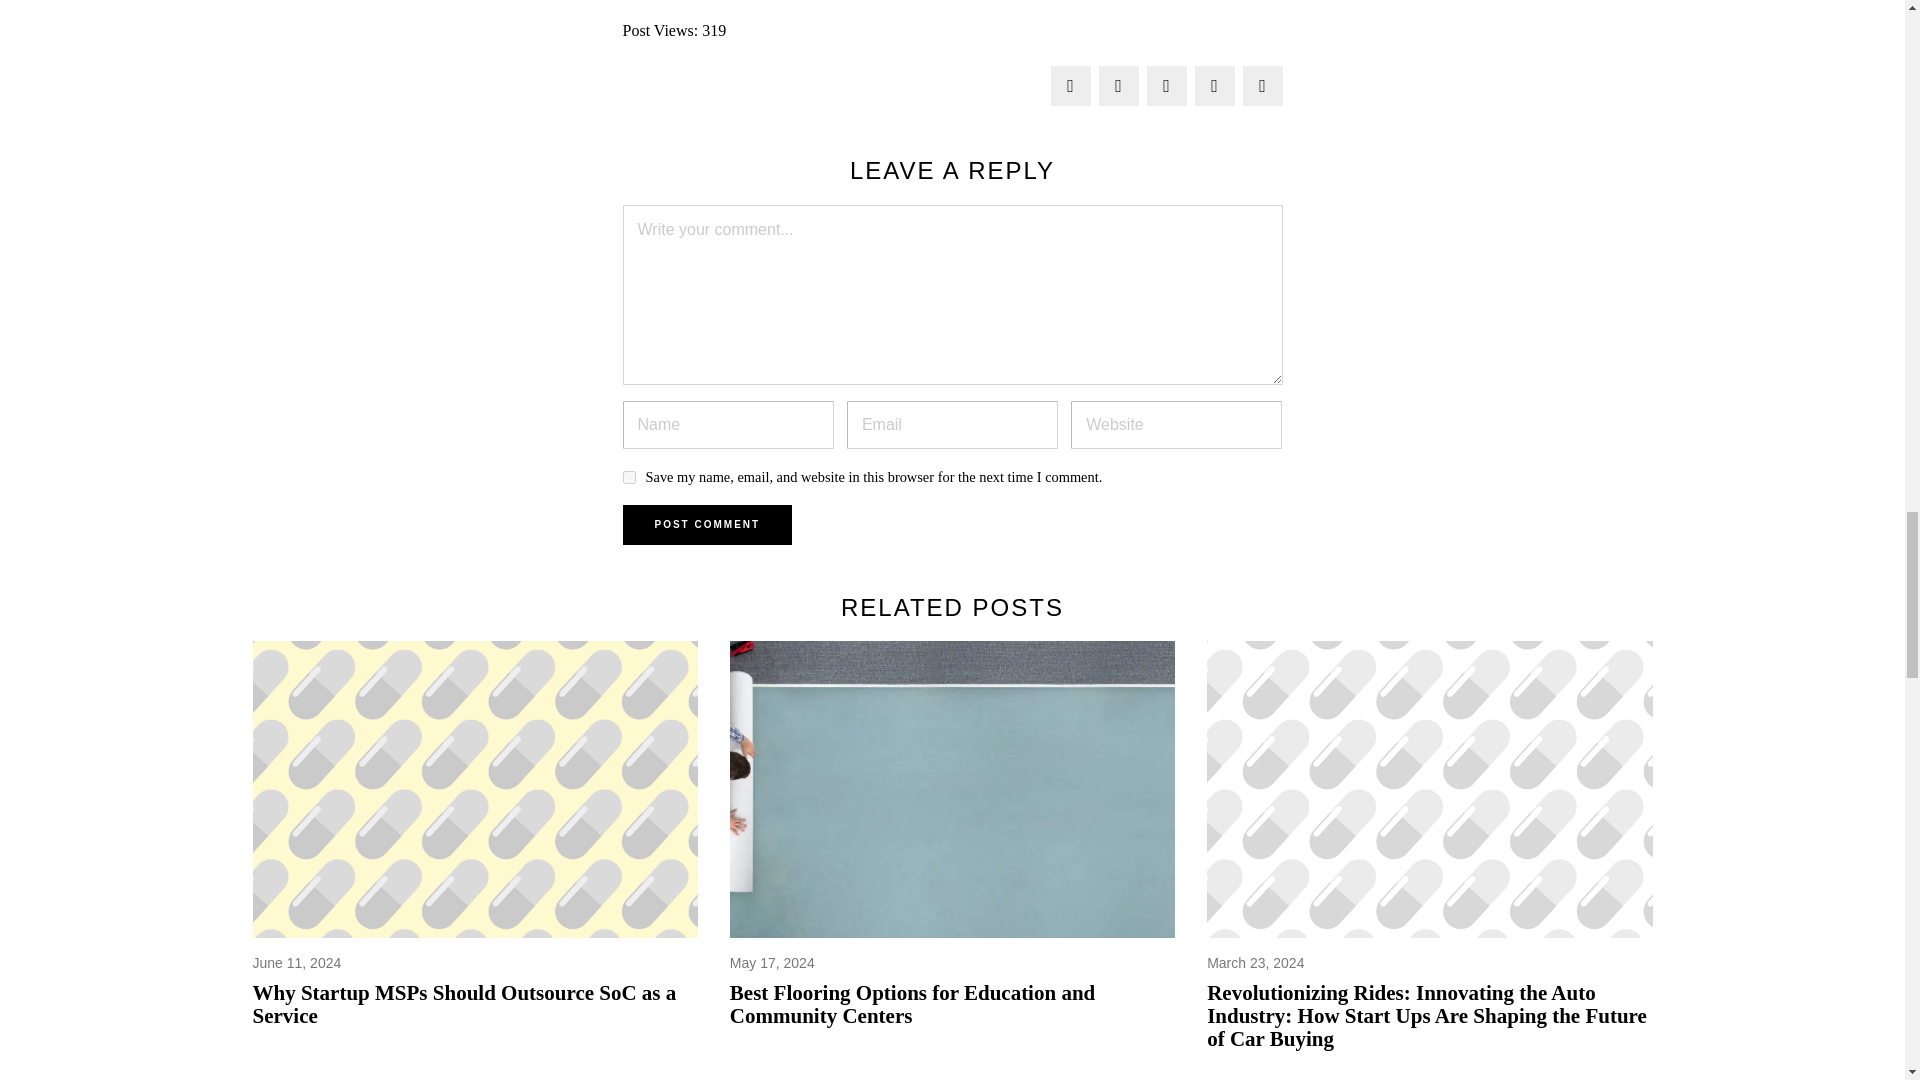 This screenshot has width=1920, height=1080. What do you see at coordinates (706, 525) in the screenshot?
I see `Post Comment` at bounding box center [706, 525].